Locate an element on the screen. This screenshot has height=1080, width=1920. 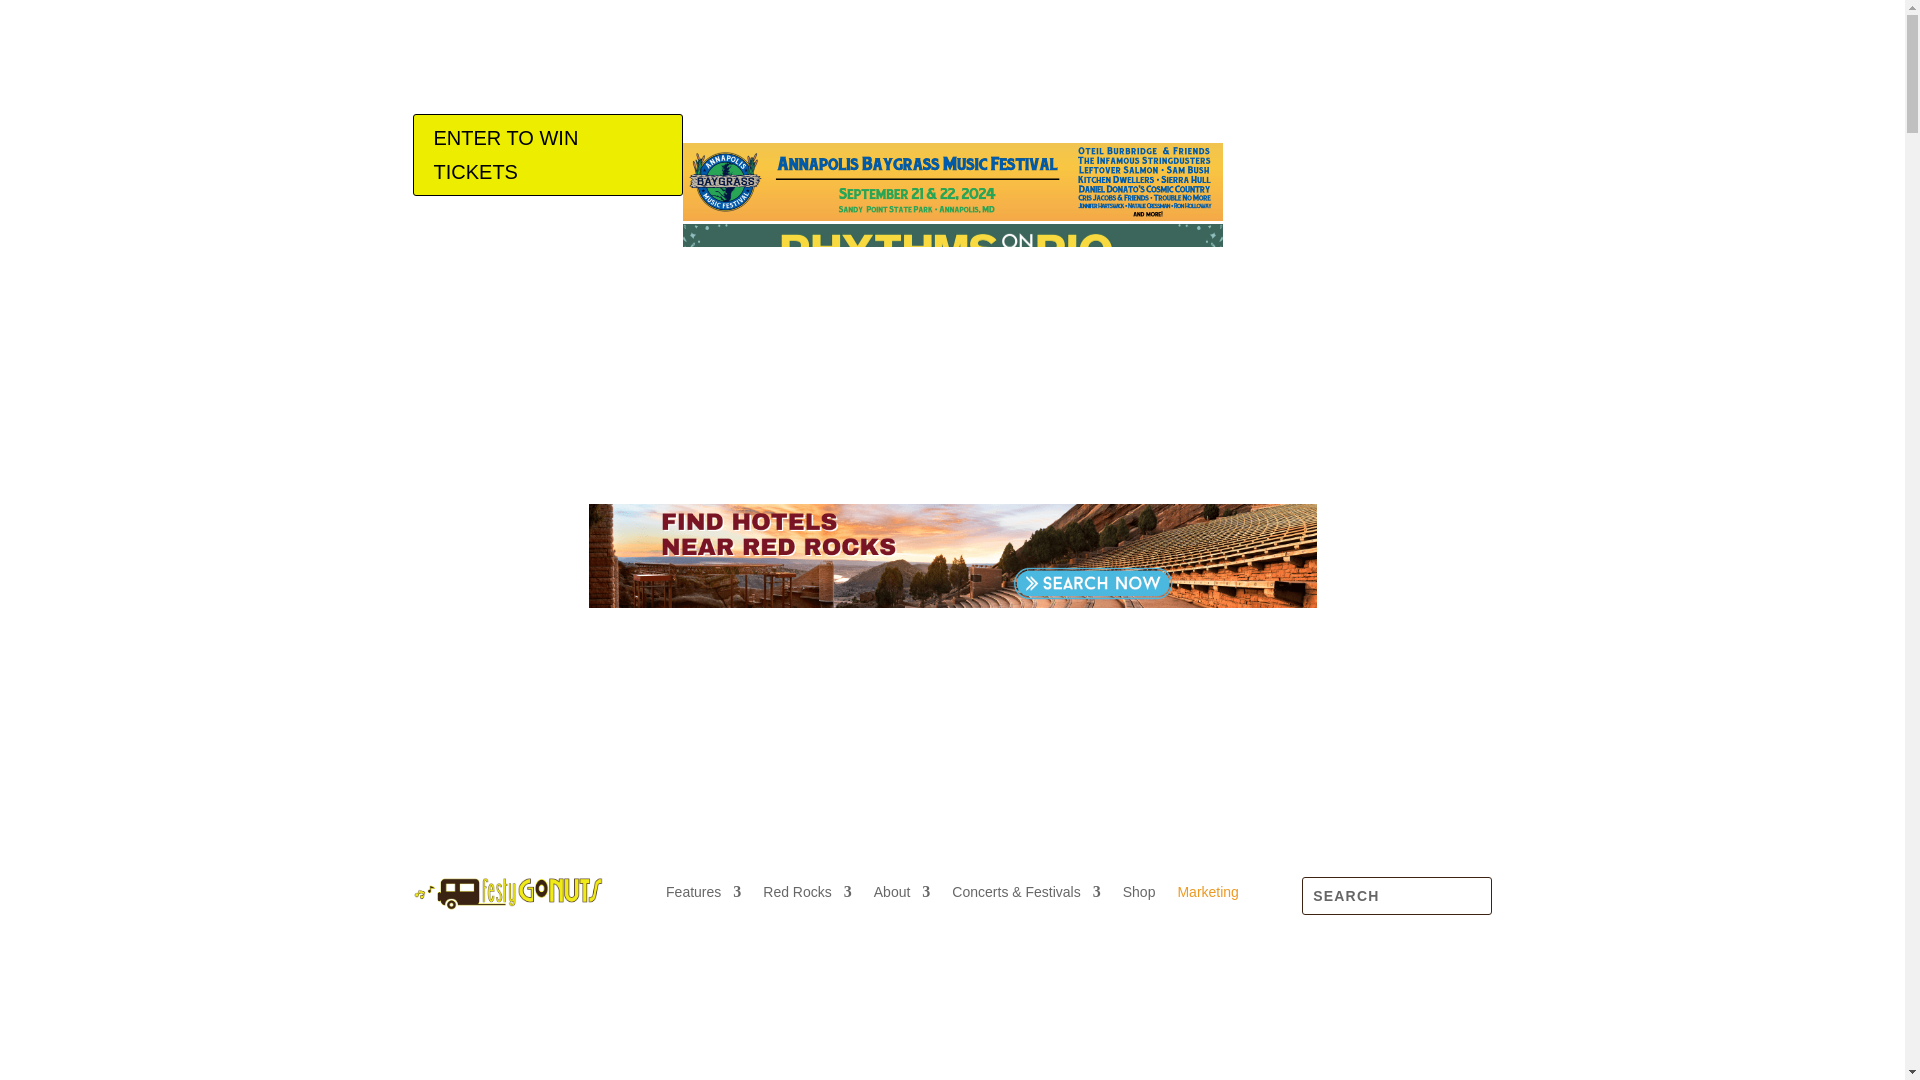
Follow on Spotify is located at coordinates (1436, 130).